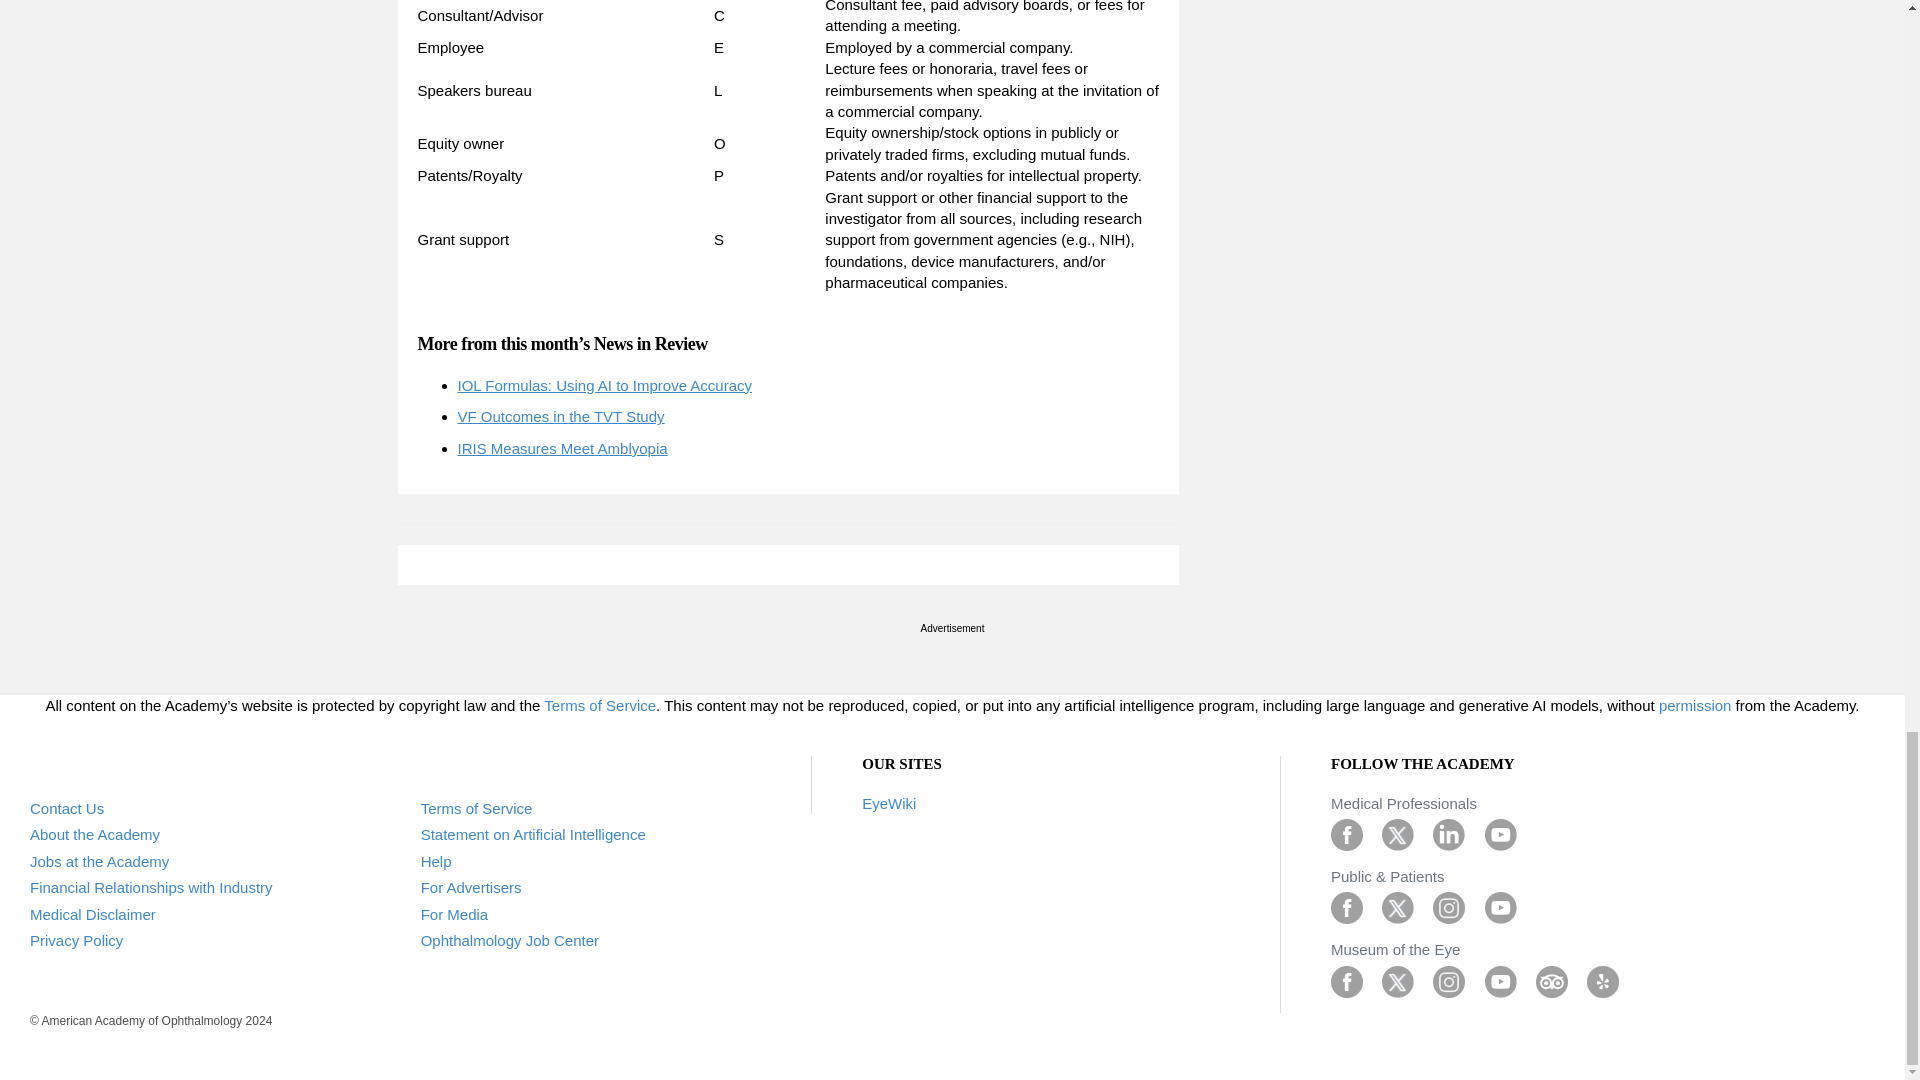  I want to click on Twitter, so click(1398, 980).